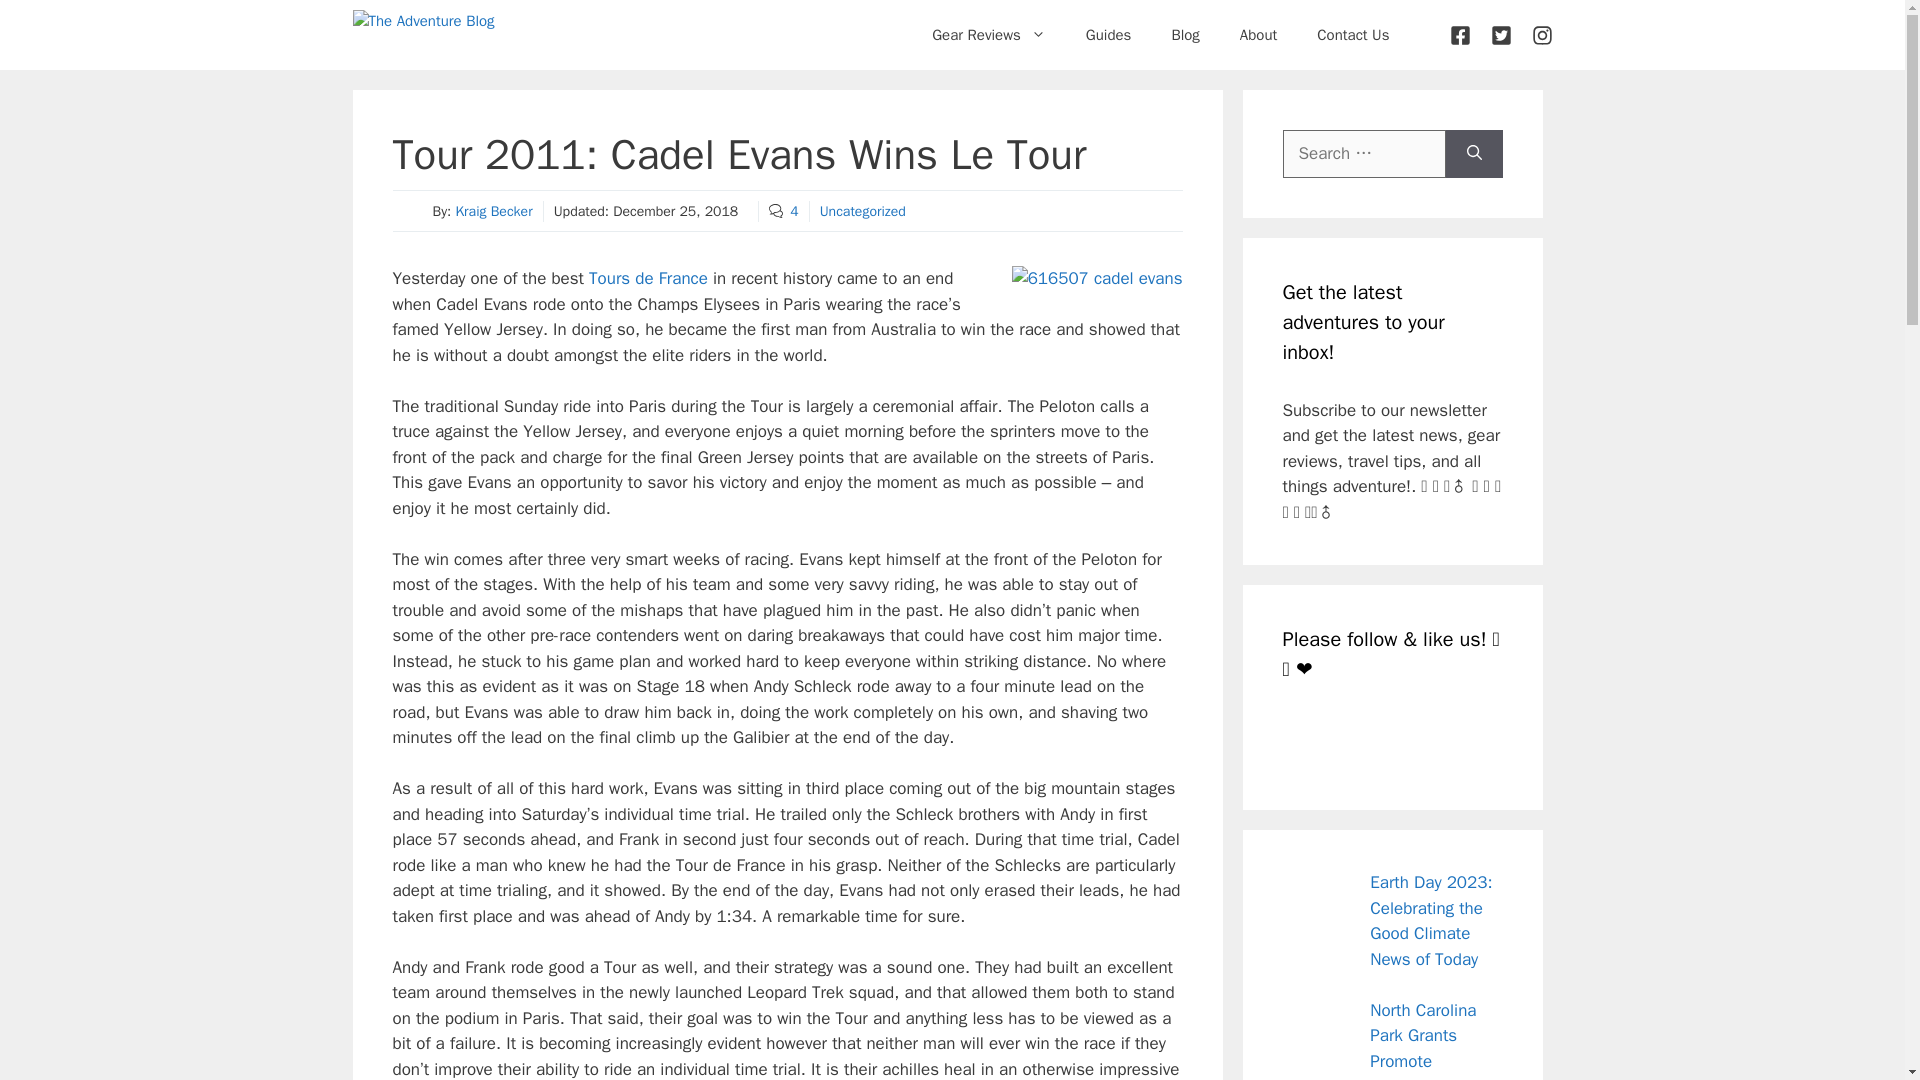 The width and height of the screenshot is (1920, 1080). I want to click on Facebook, so click(1306, 739).